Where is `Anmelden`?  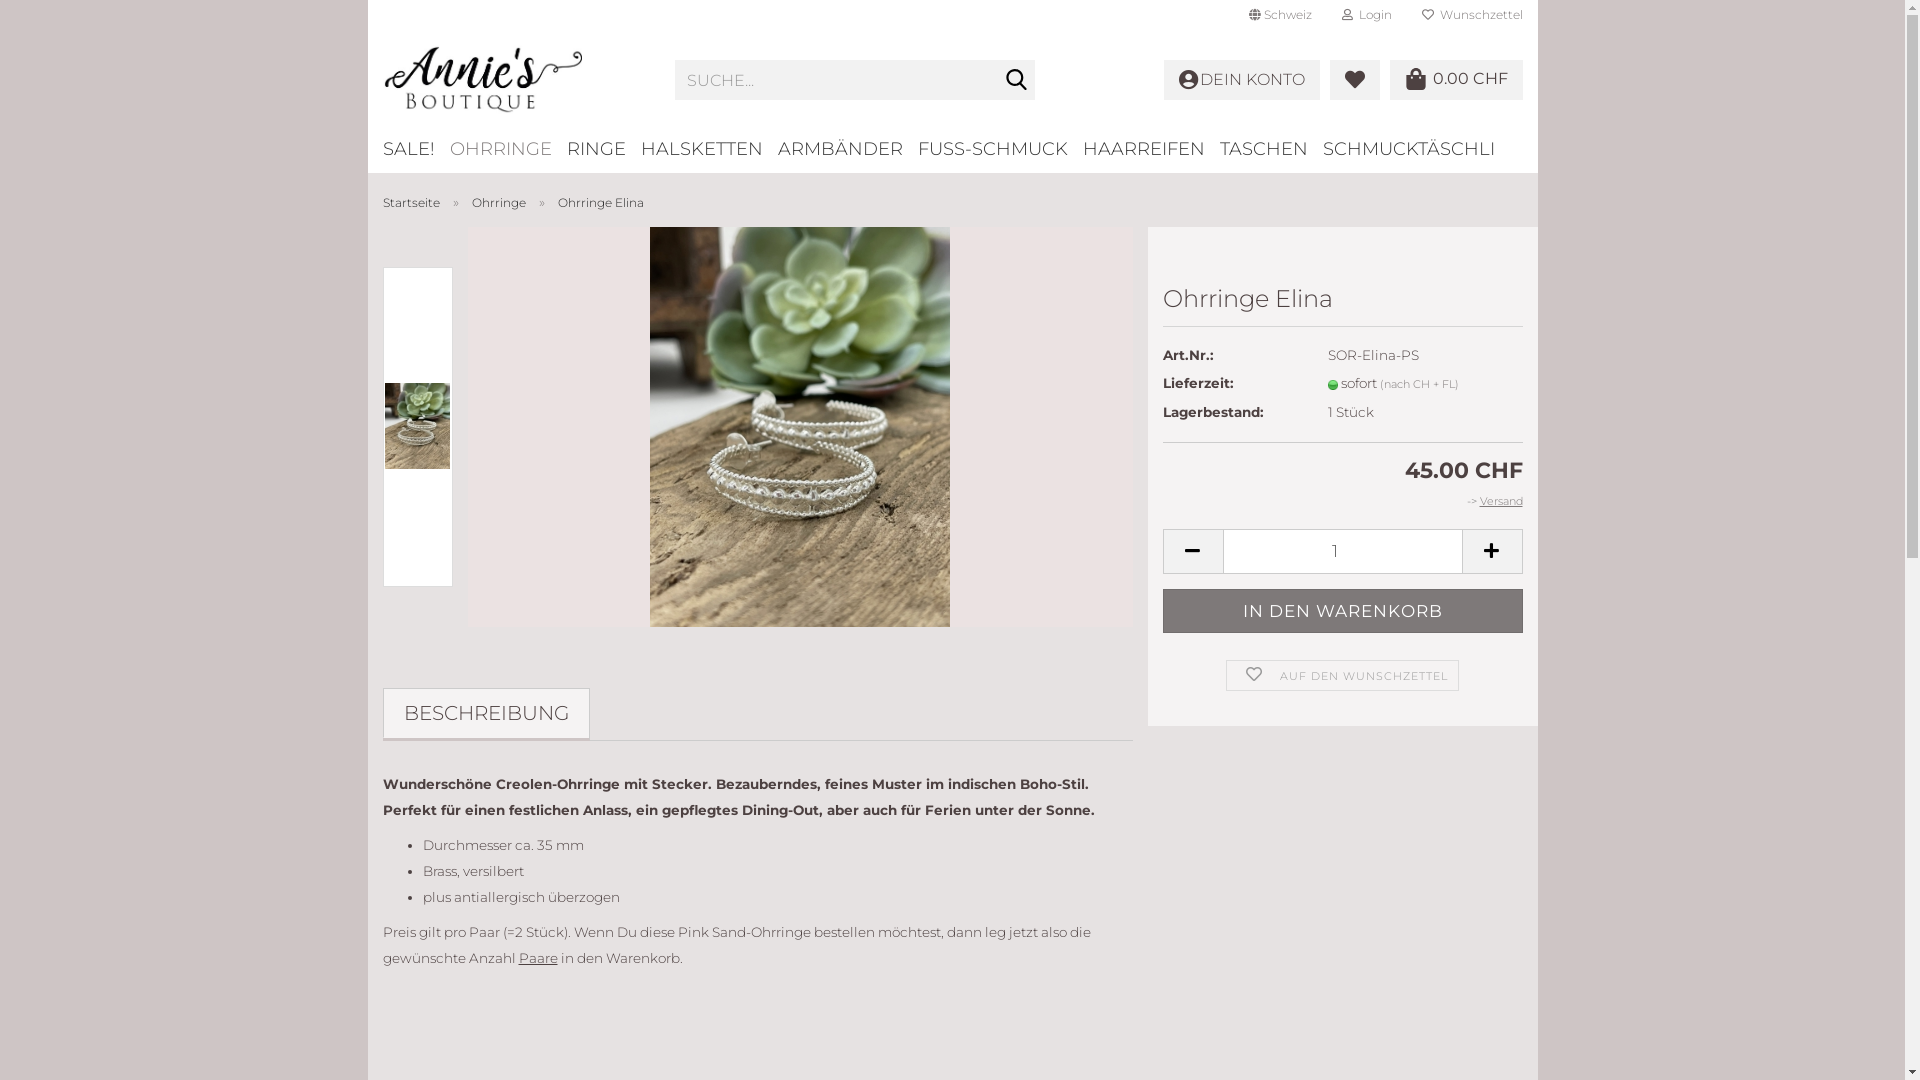
Anmelden is located at coordinates (1257, 240).